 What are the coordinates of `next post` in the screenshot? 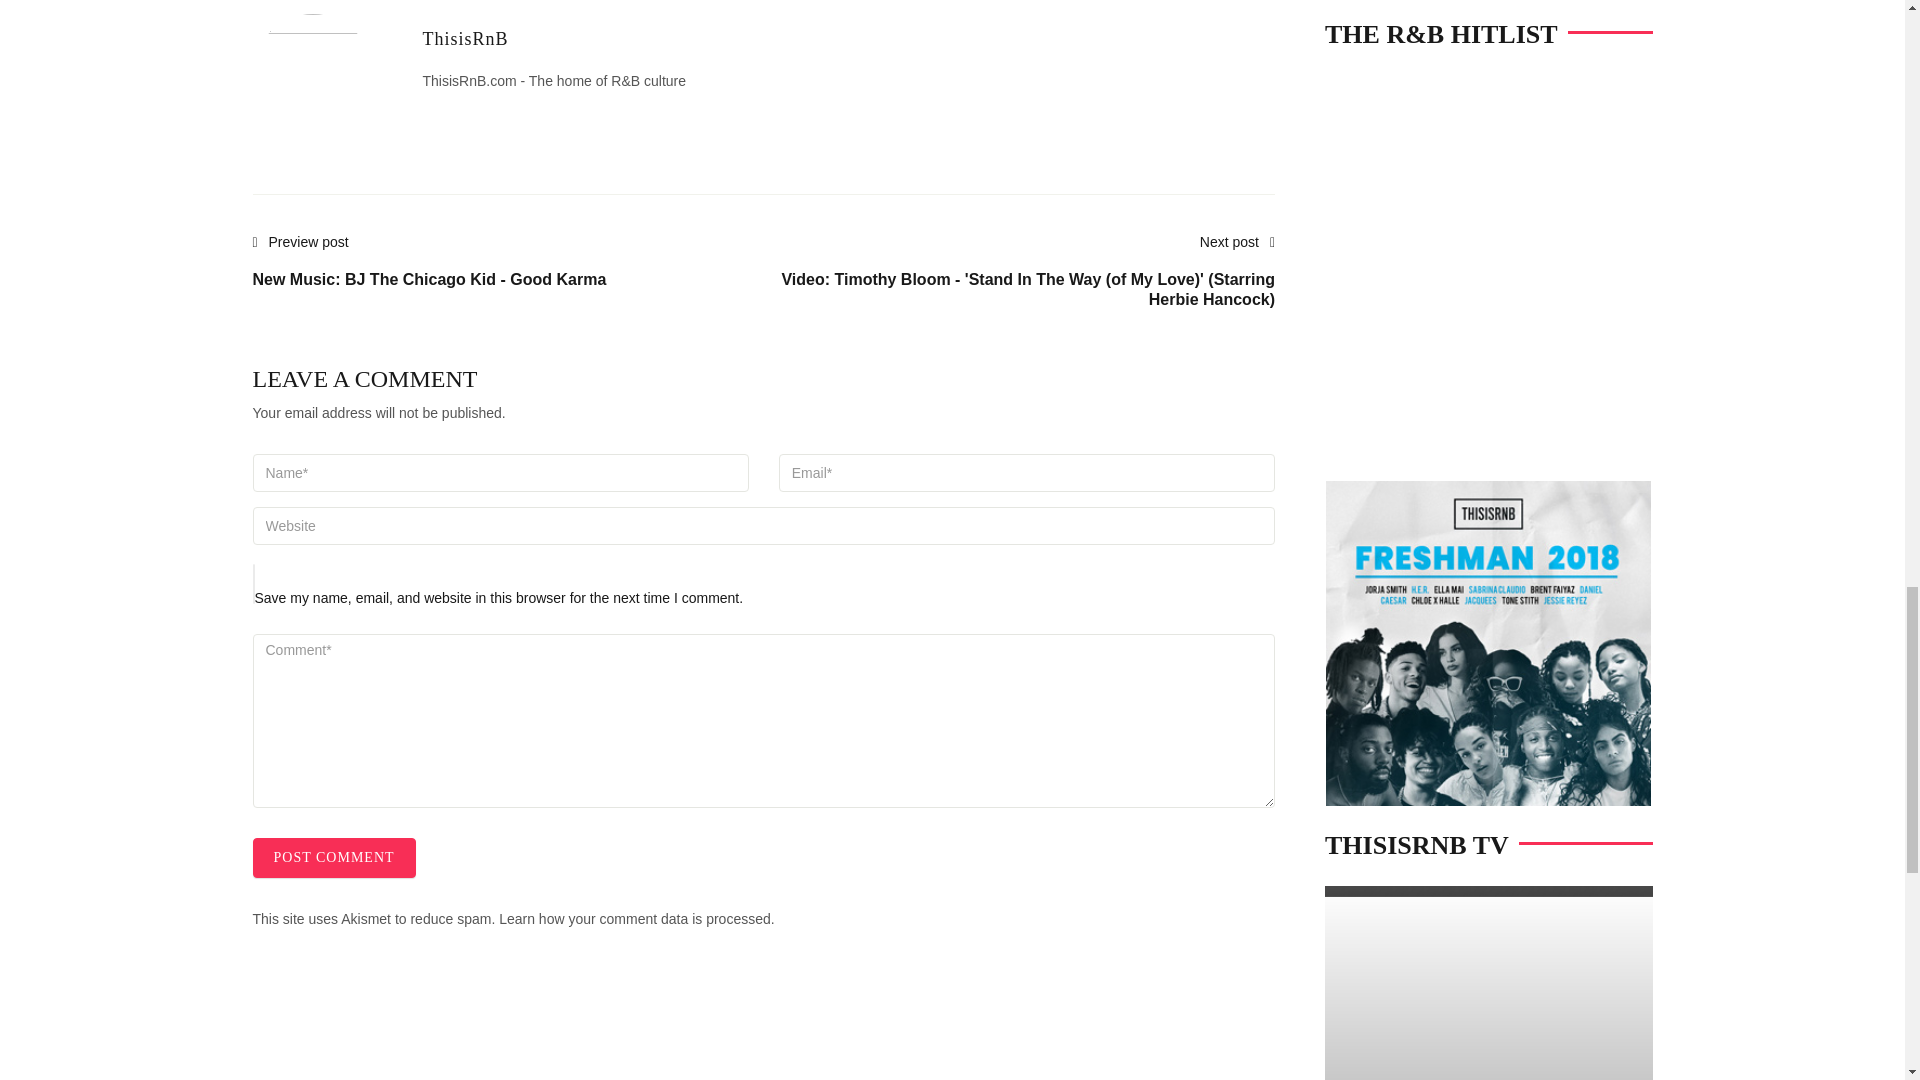 It's located at (1019, 282).